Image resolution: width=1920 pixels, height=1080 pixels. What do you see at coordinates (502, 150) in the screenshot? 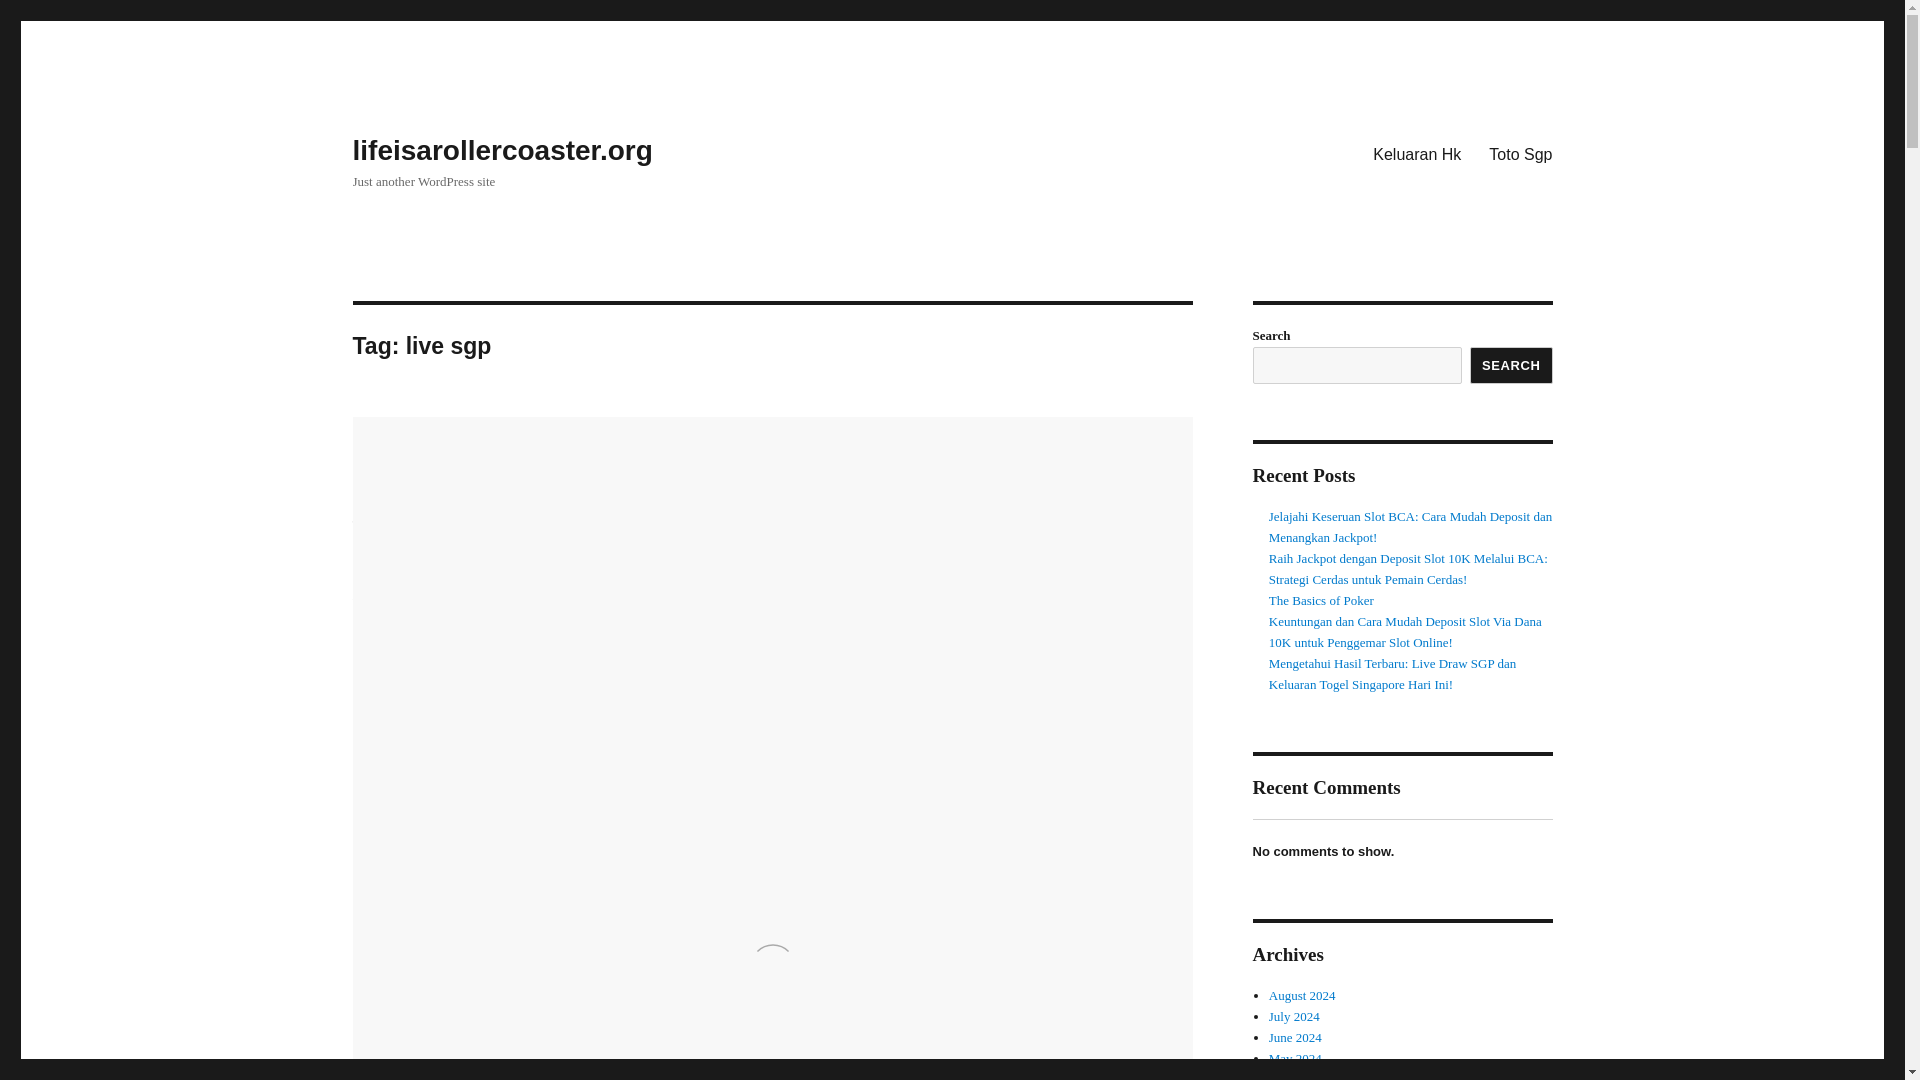
I see `lifeisarollercoaster.org` at bounding box center [502, 150].